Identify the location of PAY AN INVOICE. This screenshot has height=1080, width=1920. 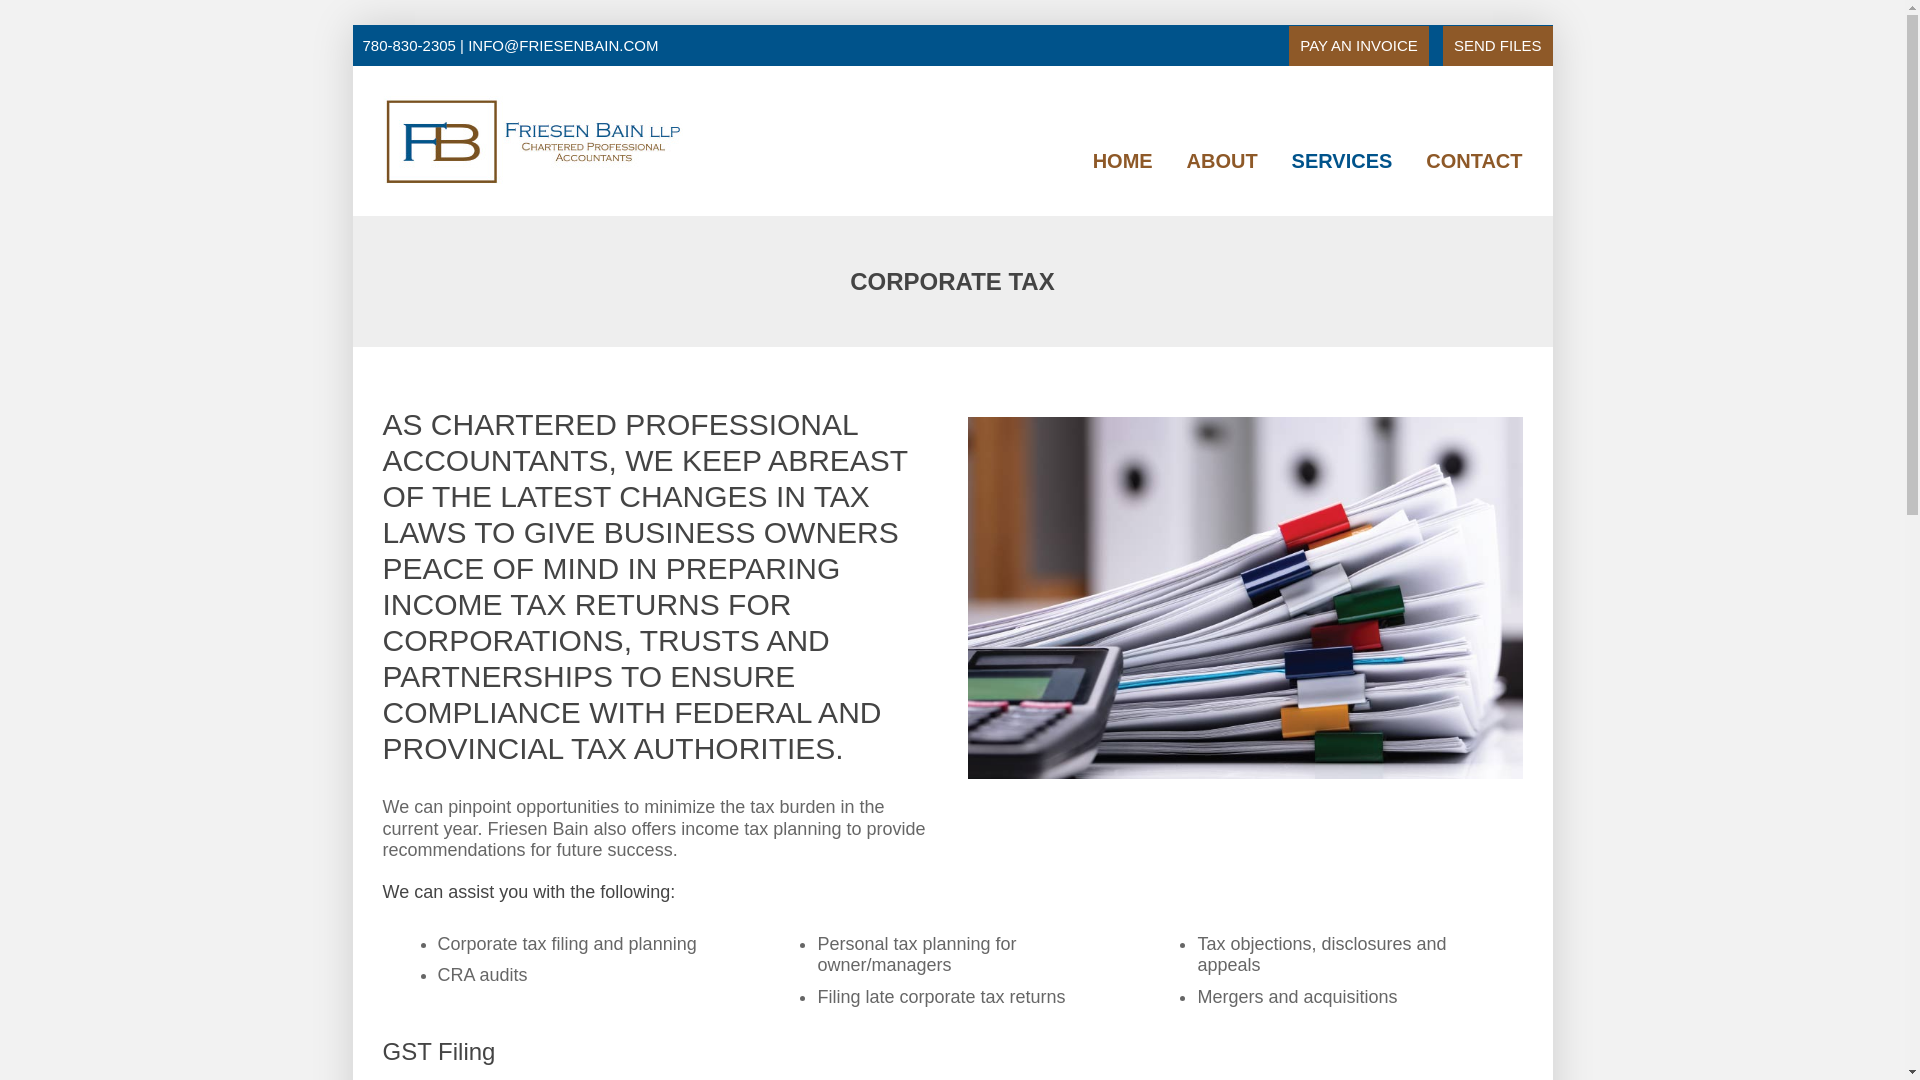
(1358, 45).